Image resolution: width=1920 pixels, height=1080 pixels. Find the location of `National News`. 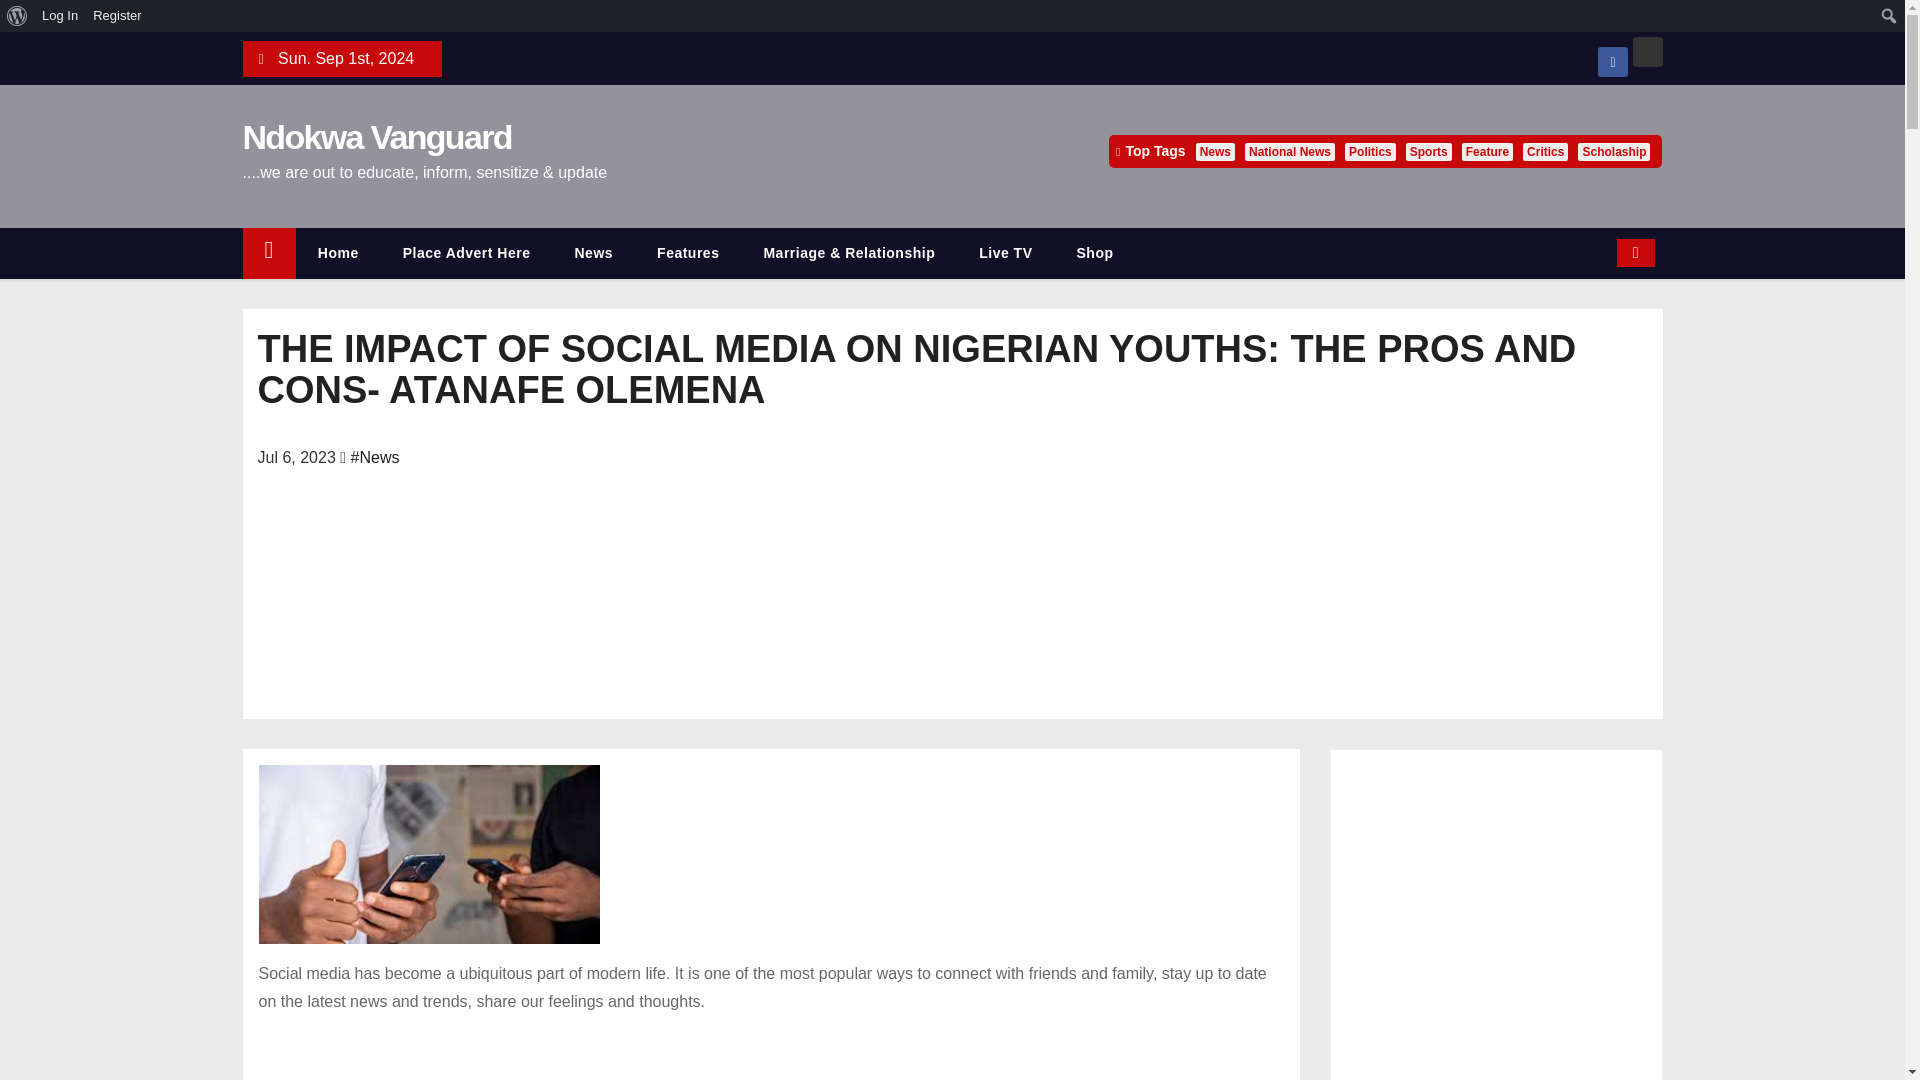

National News is located at coordinates (1289, 151).